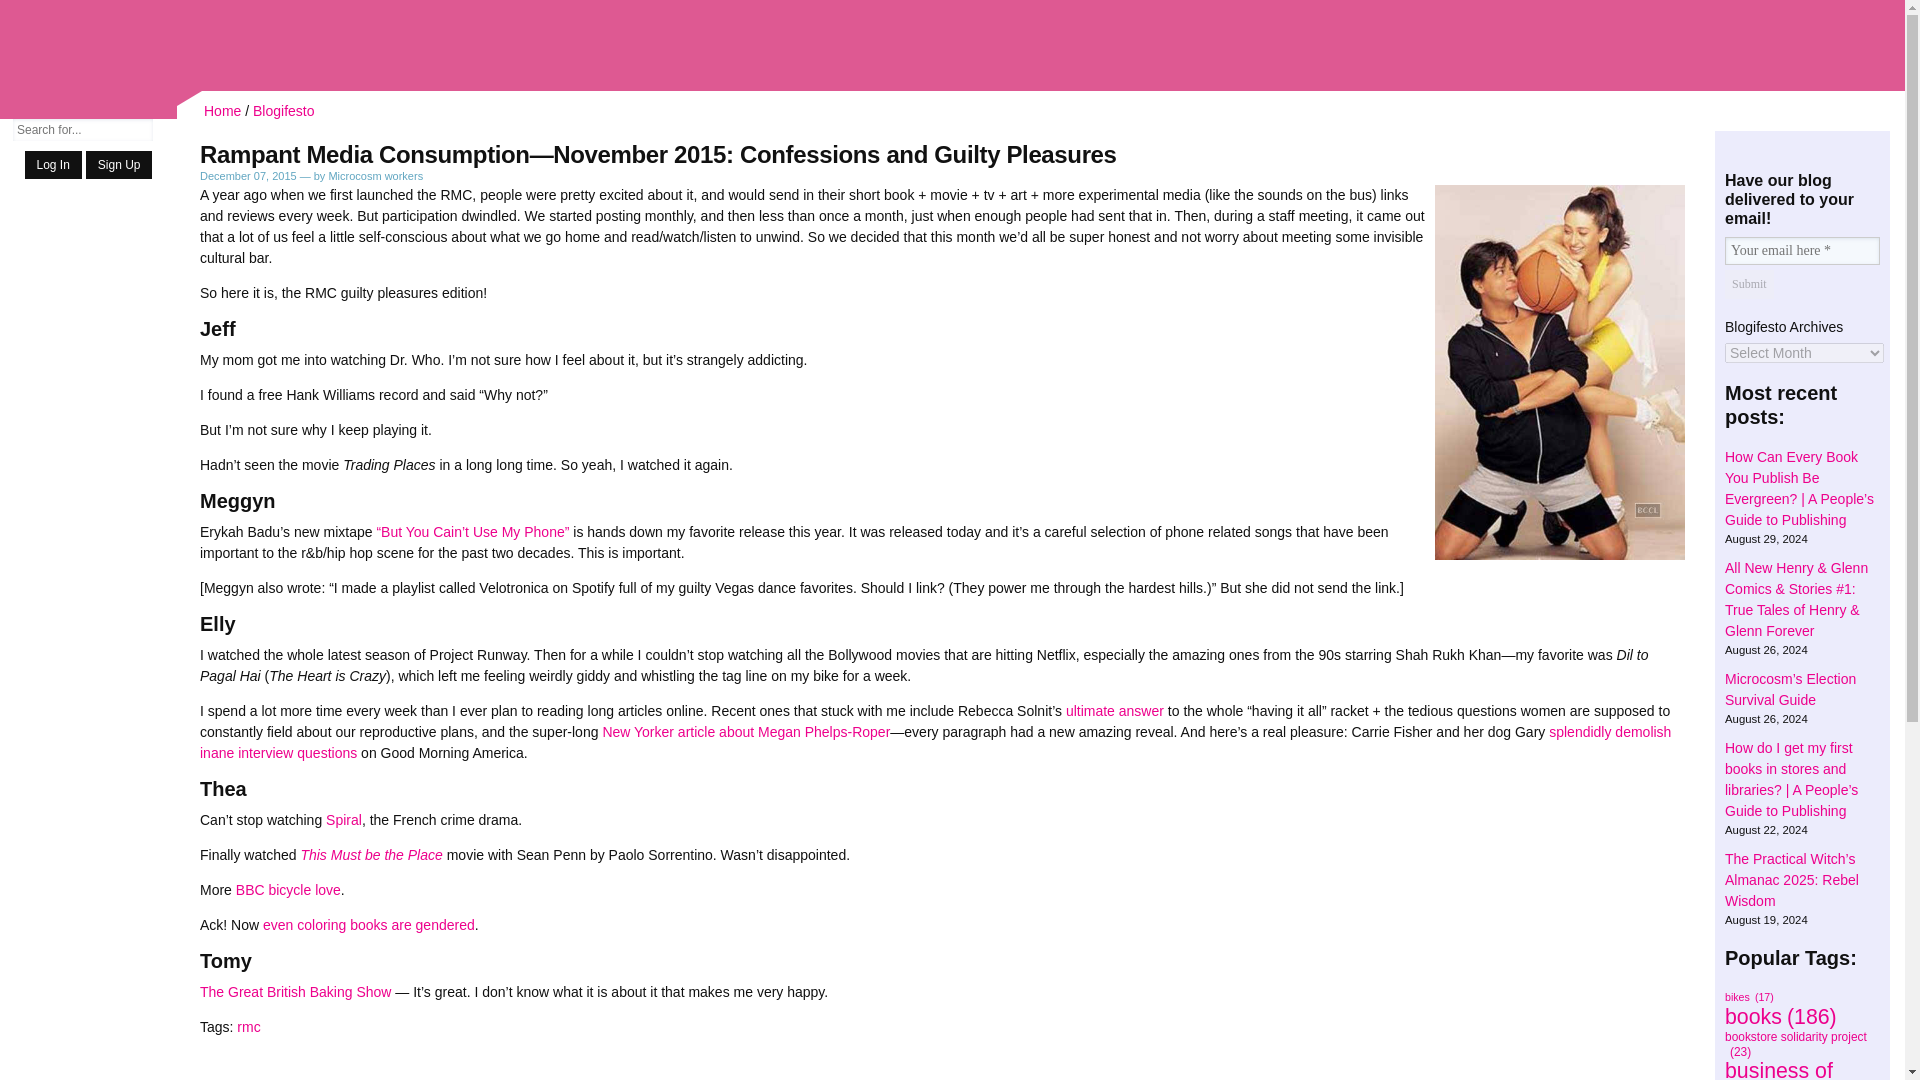  What do you see at coordinates (88, 728) in the screenshot?
I see `One Copy Left` at bounding box center [88, 728].